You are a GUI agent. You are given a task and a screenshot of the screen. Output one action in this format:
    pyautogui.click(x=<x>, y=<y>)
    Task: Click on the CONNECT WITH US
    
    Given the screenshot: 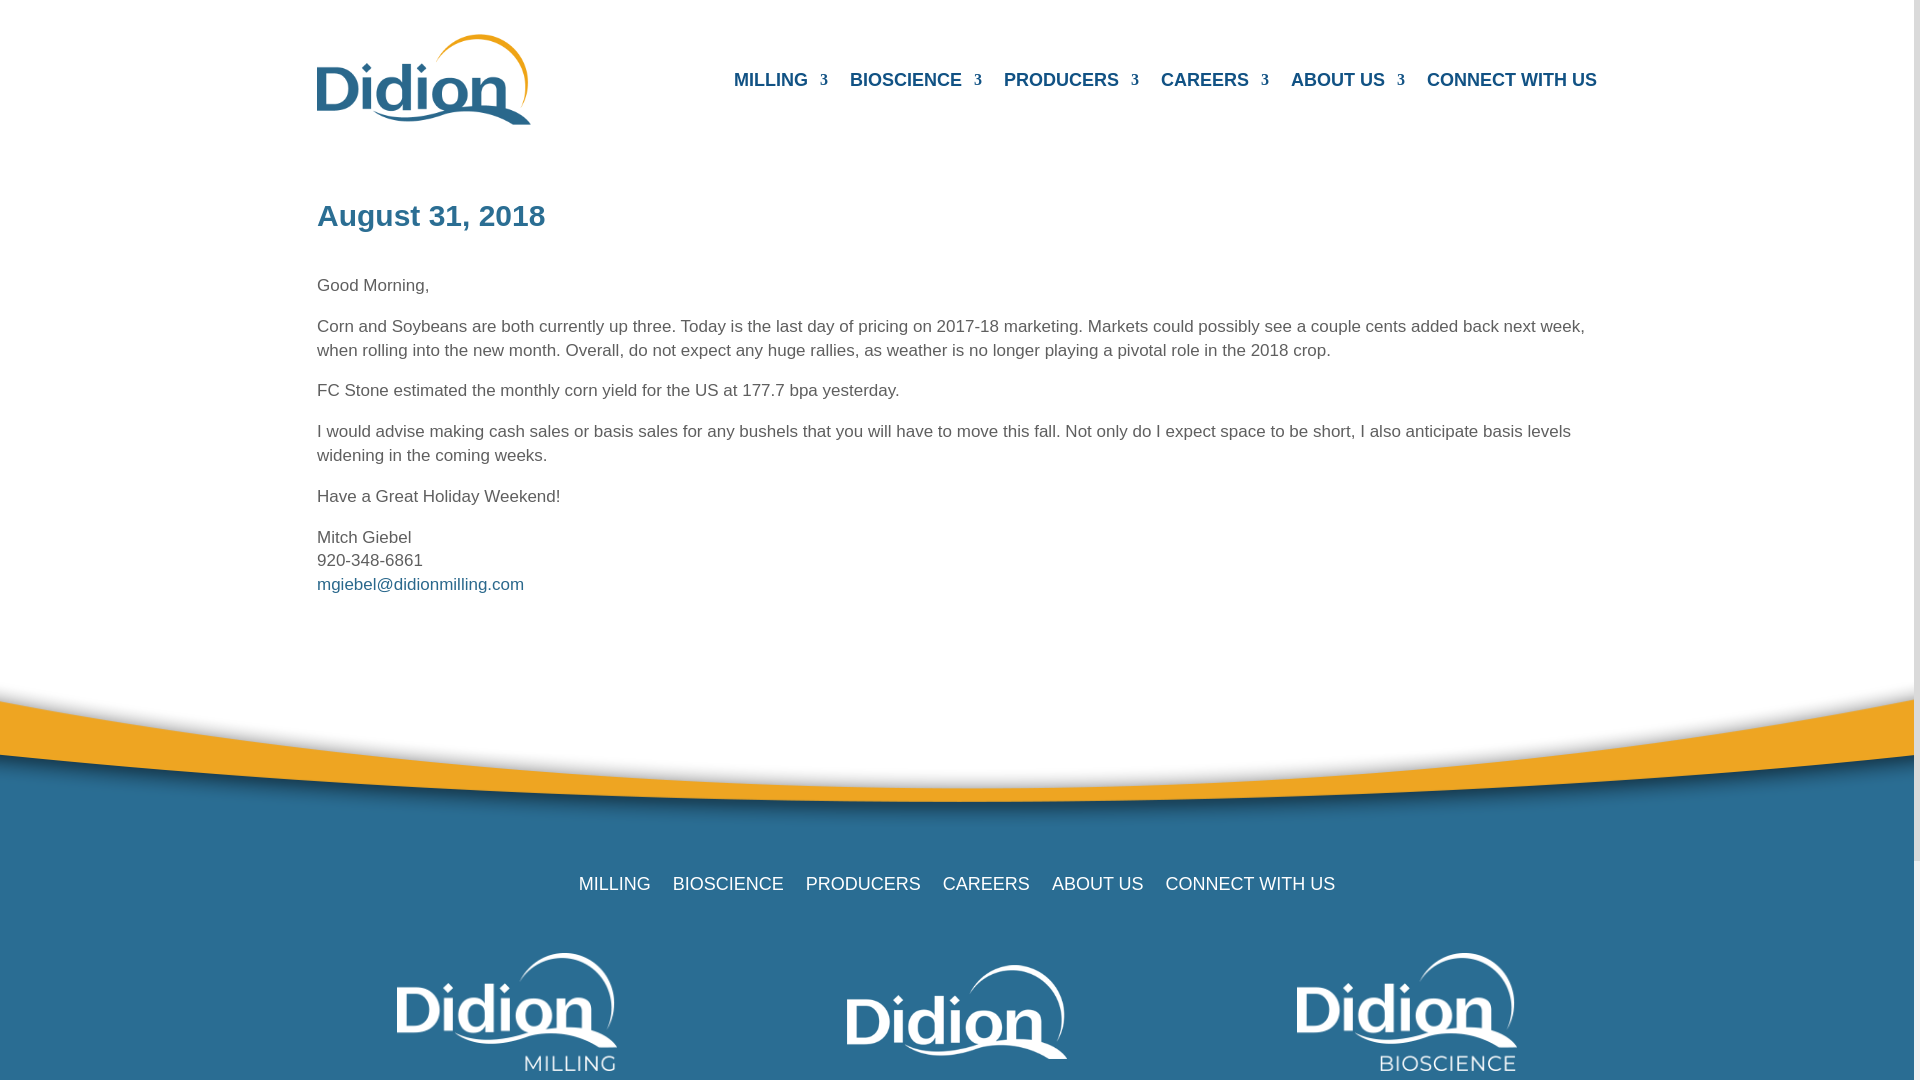 What is the action you would take?
    pyautogui.click(x=1512, y=84)
    